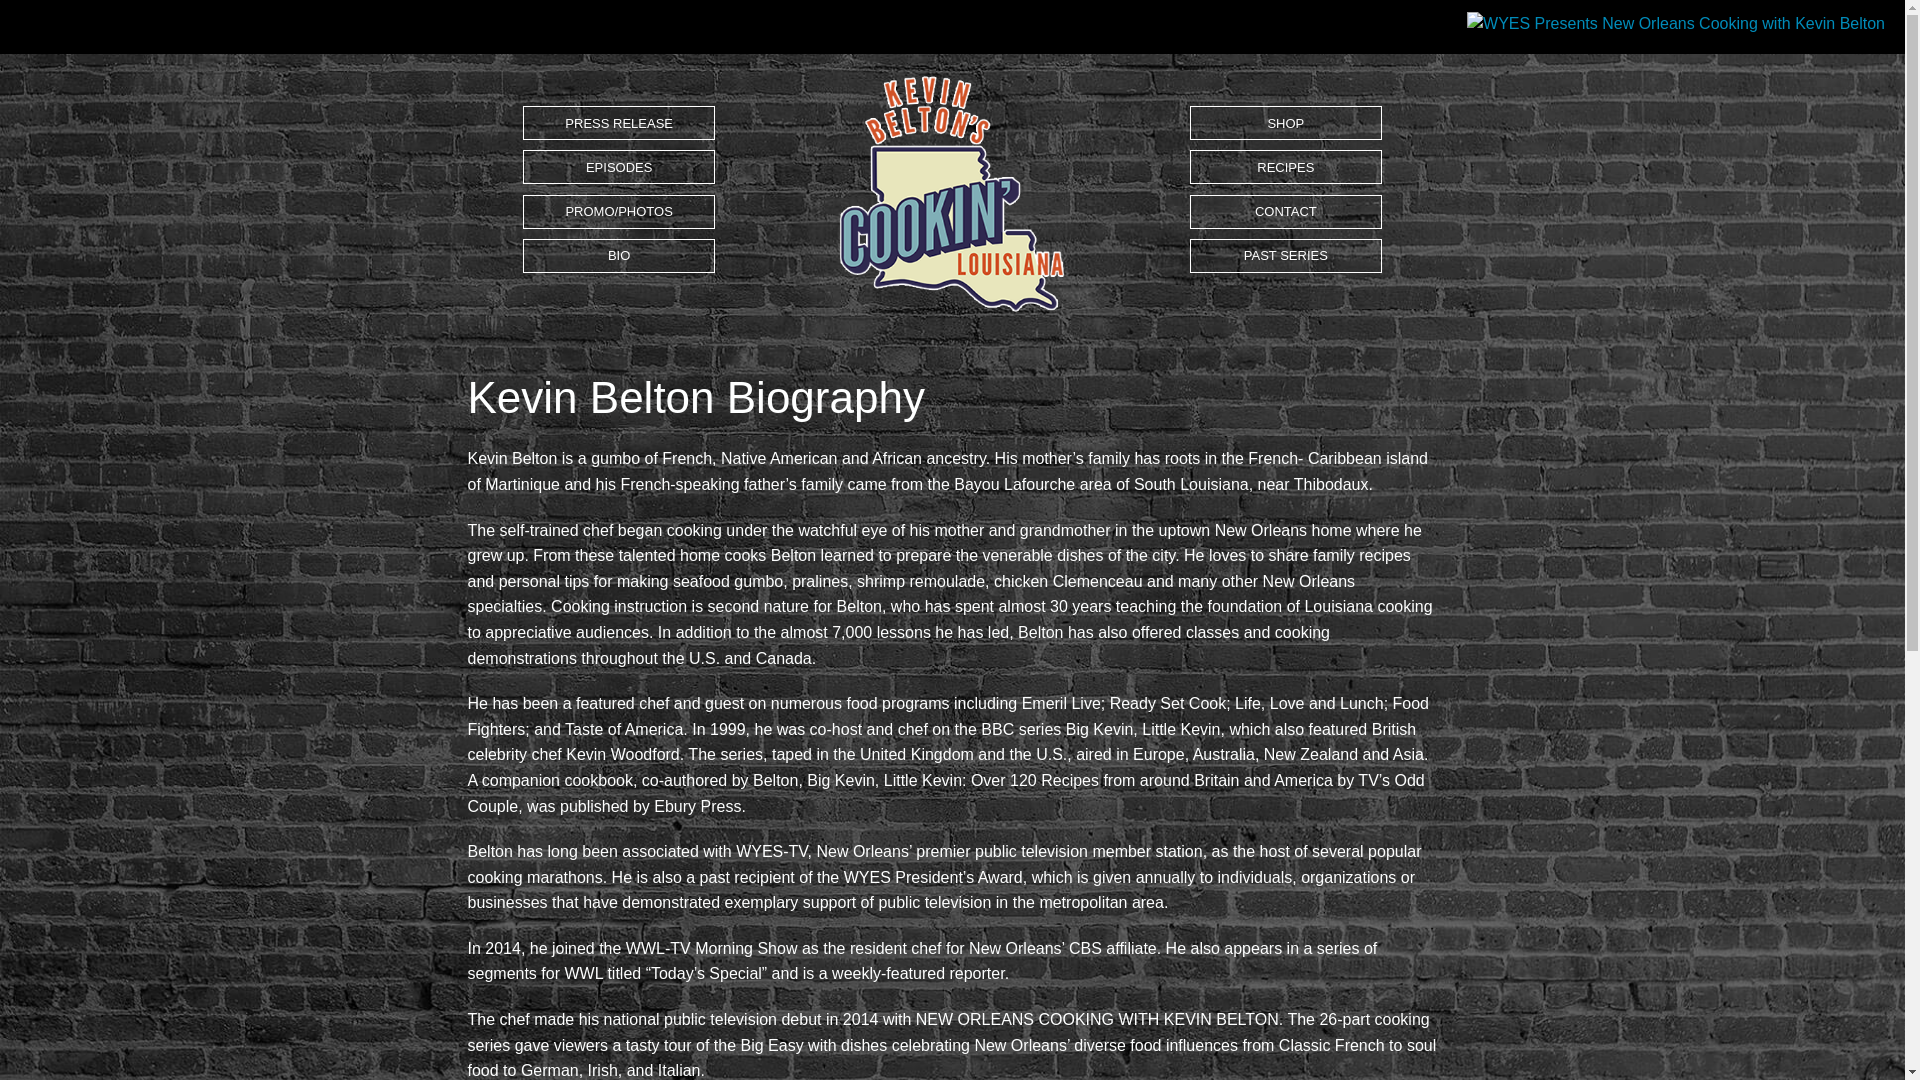 This screenshot has height=1080, width=1920. Describe the element at coordinates (951, 192) in the screenshot. I see `WYES Presents New Orleans Cooking with Kevin Belton` at that location.